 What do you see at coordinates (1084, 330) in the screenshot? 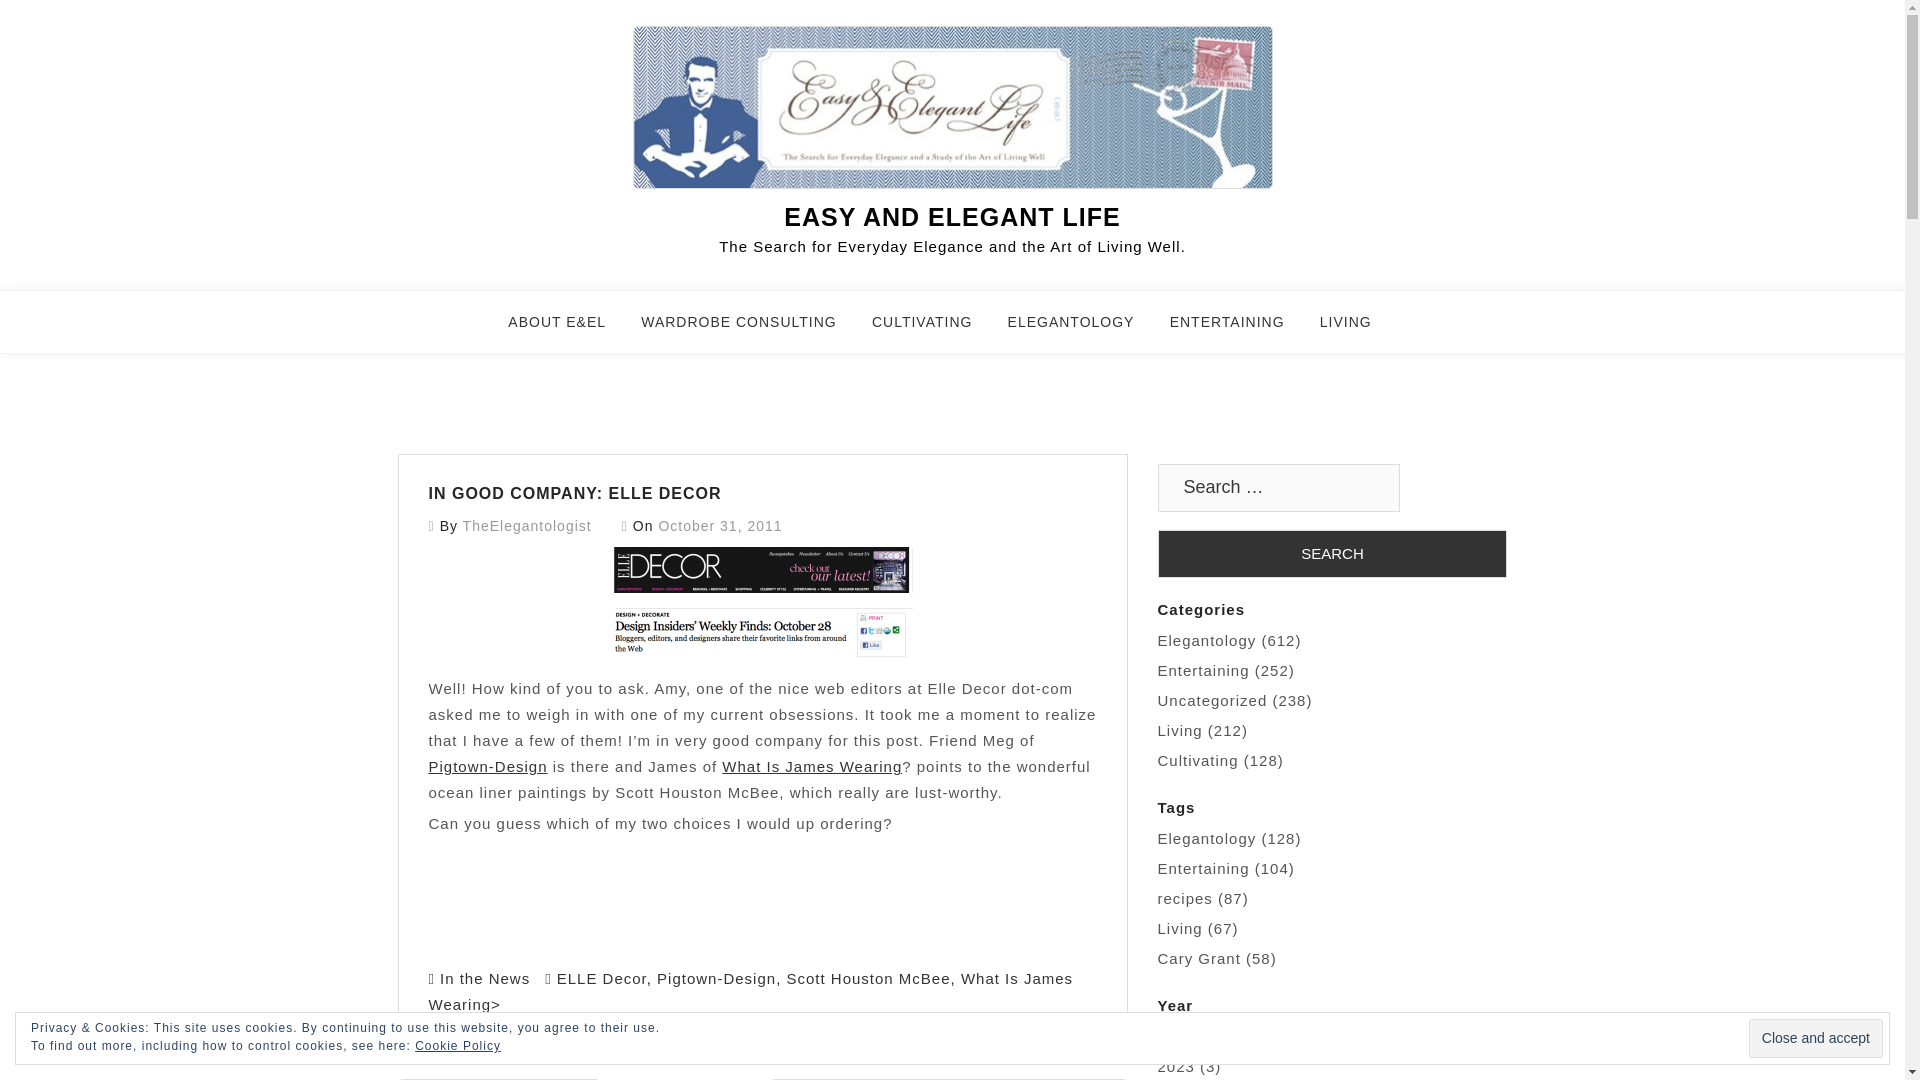
I see `ELEGANTOLOGY` at bounding box center [1084, 330].